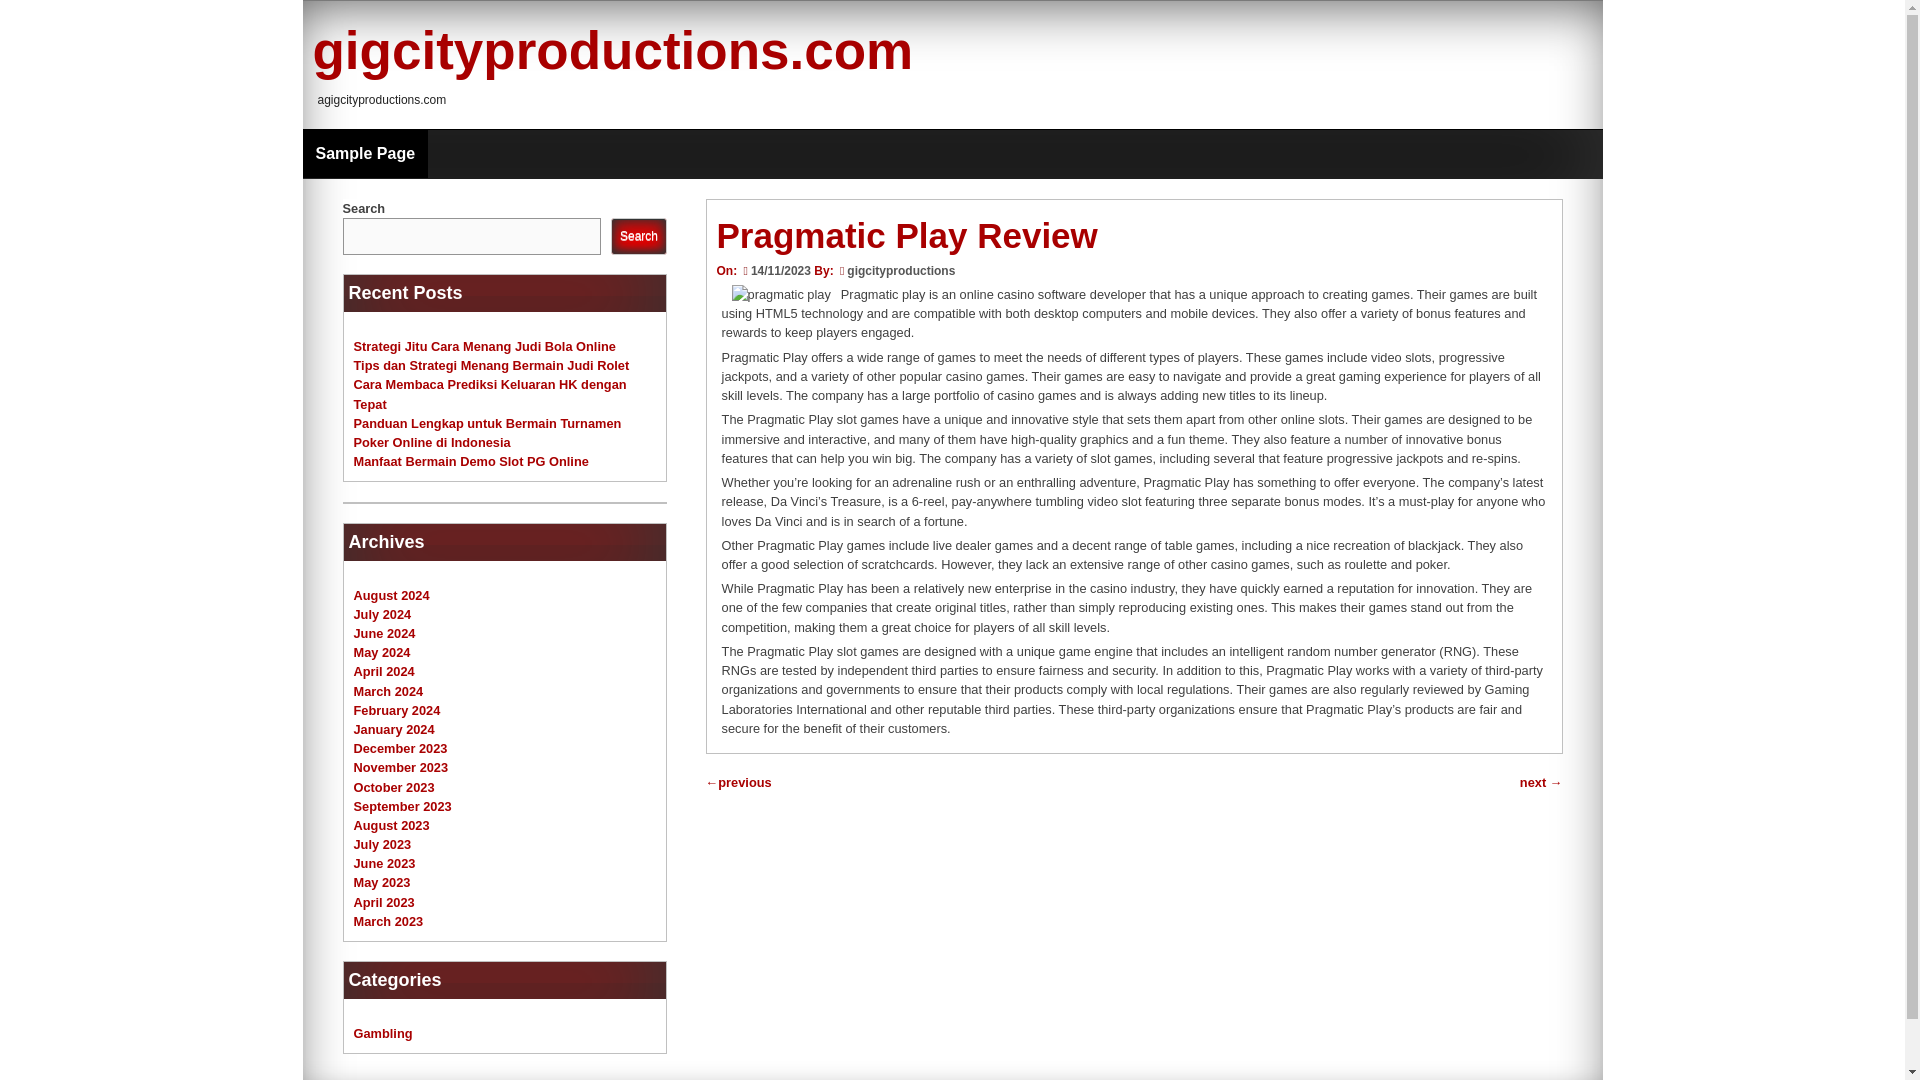 This screenshot has width=1920, height=1080. What do you see at coordinates (402, 806) in the screenshot?
I see `September 2023` at bounding box center [402, 806].